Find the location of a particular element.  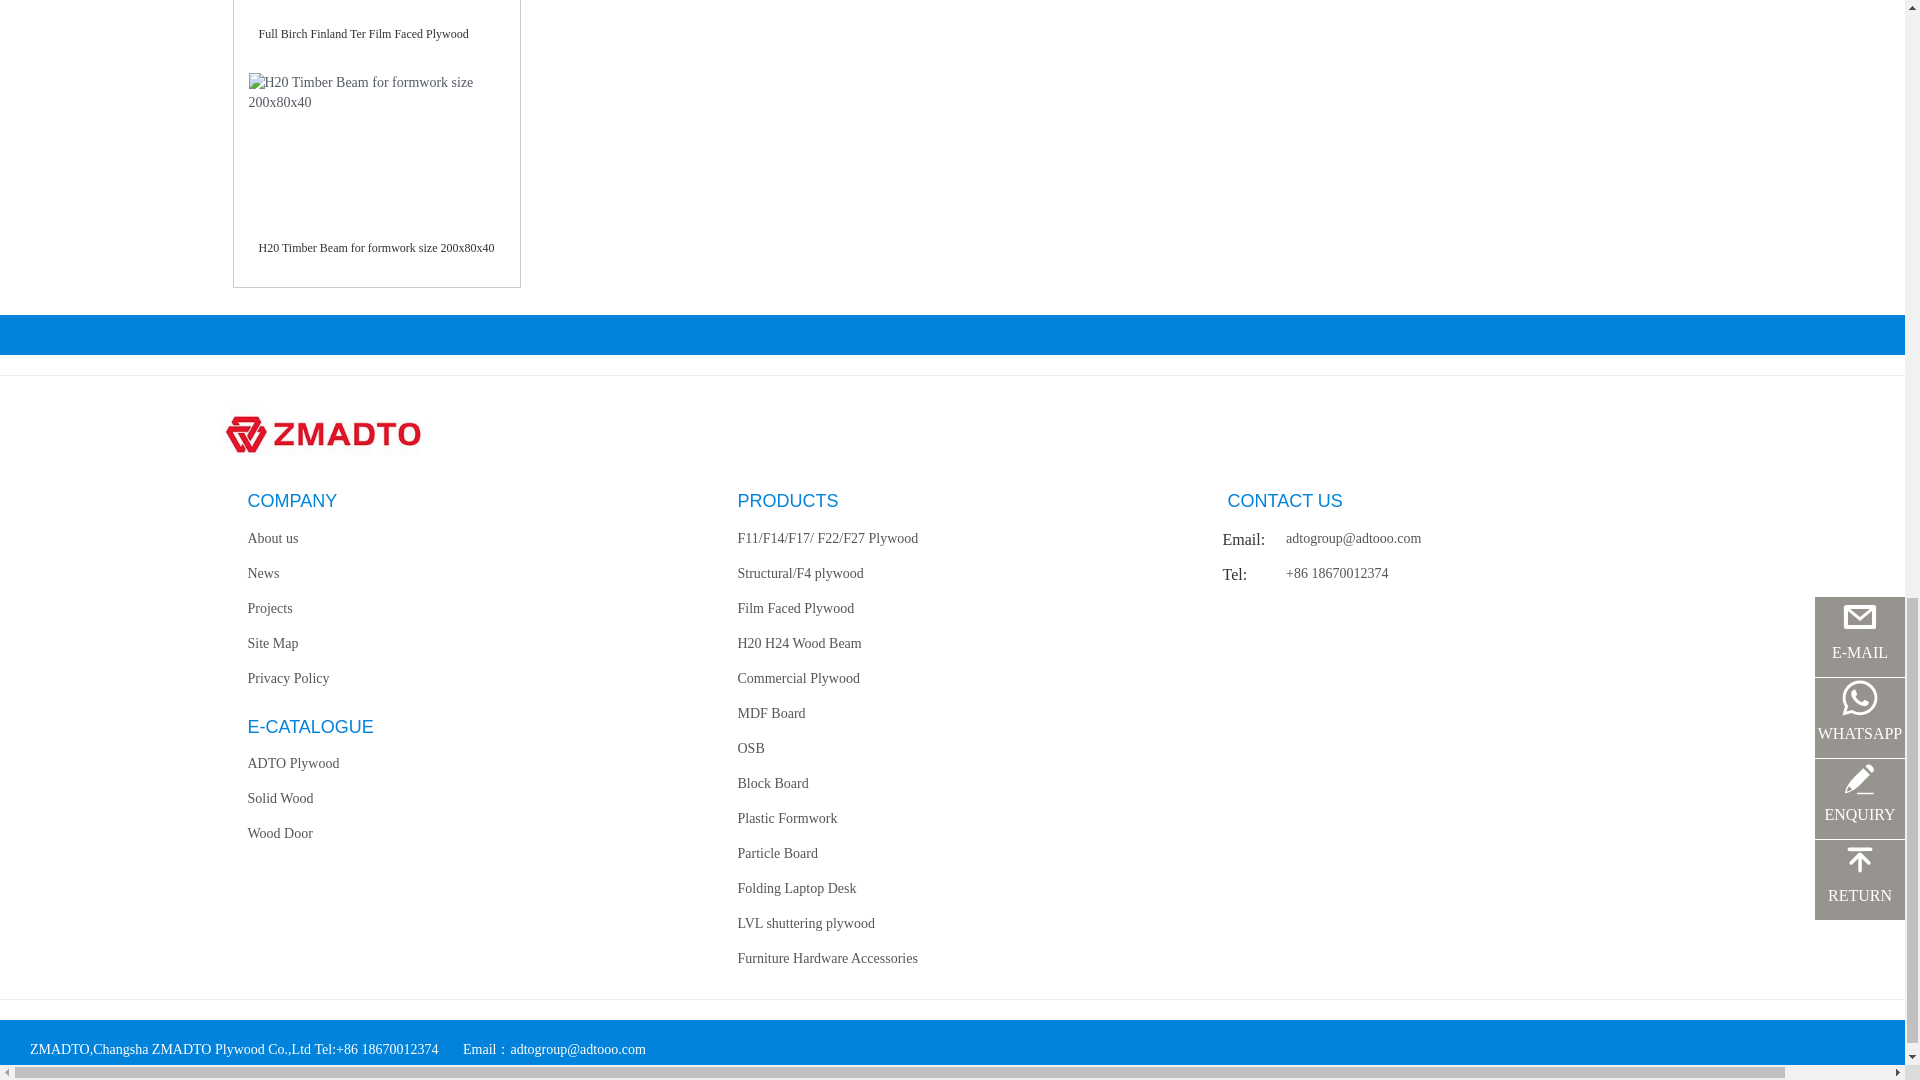

H20 Timber Beam for formwork size 200x80x40 is located at coordinates (375, 247).